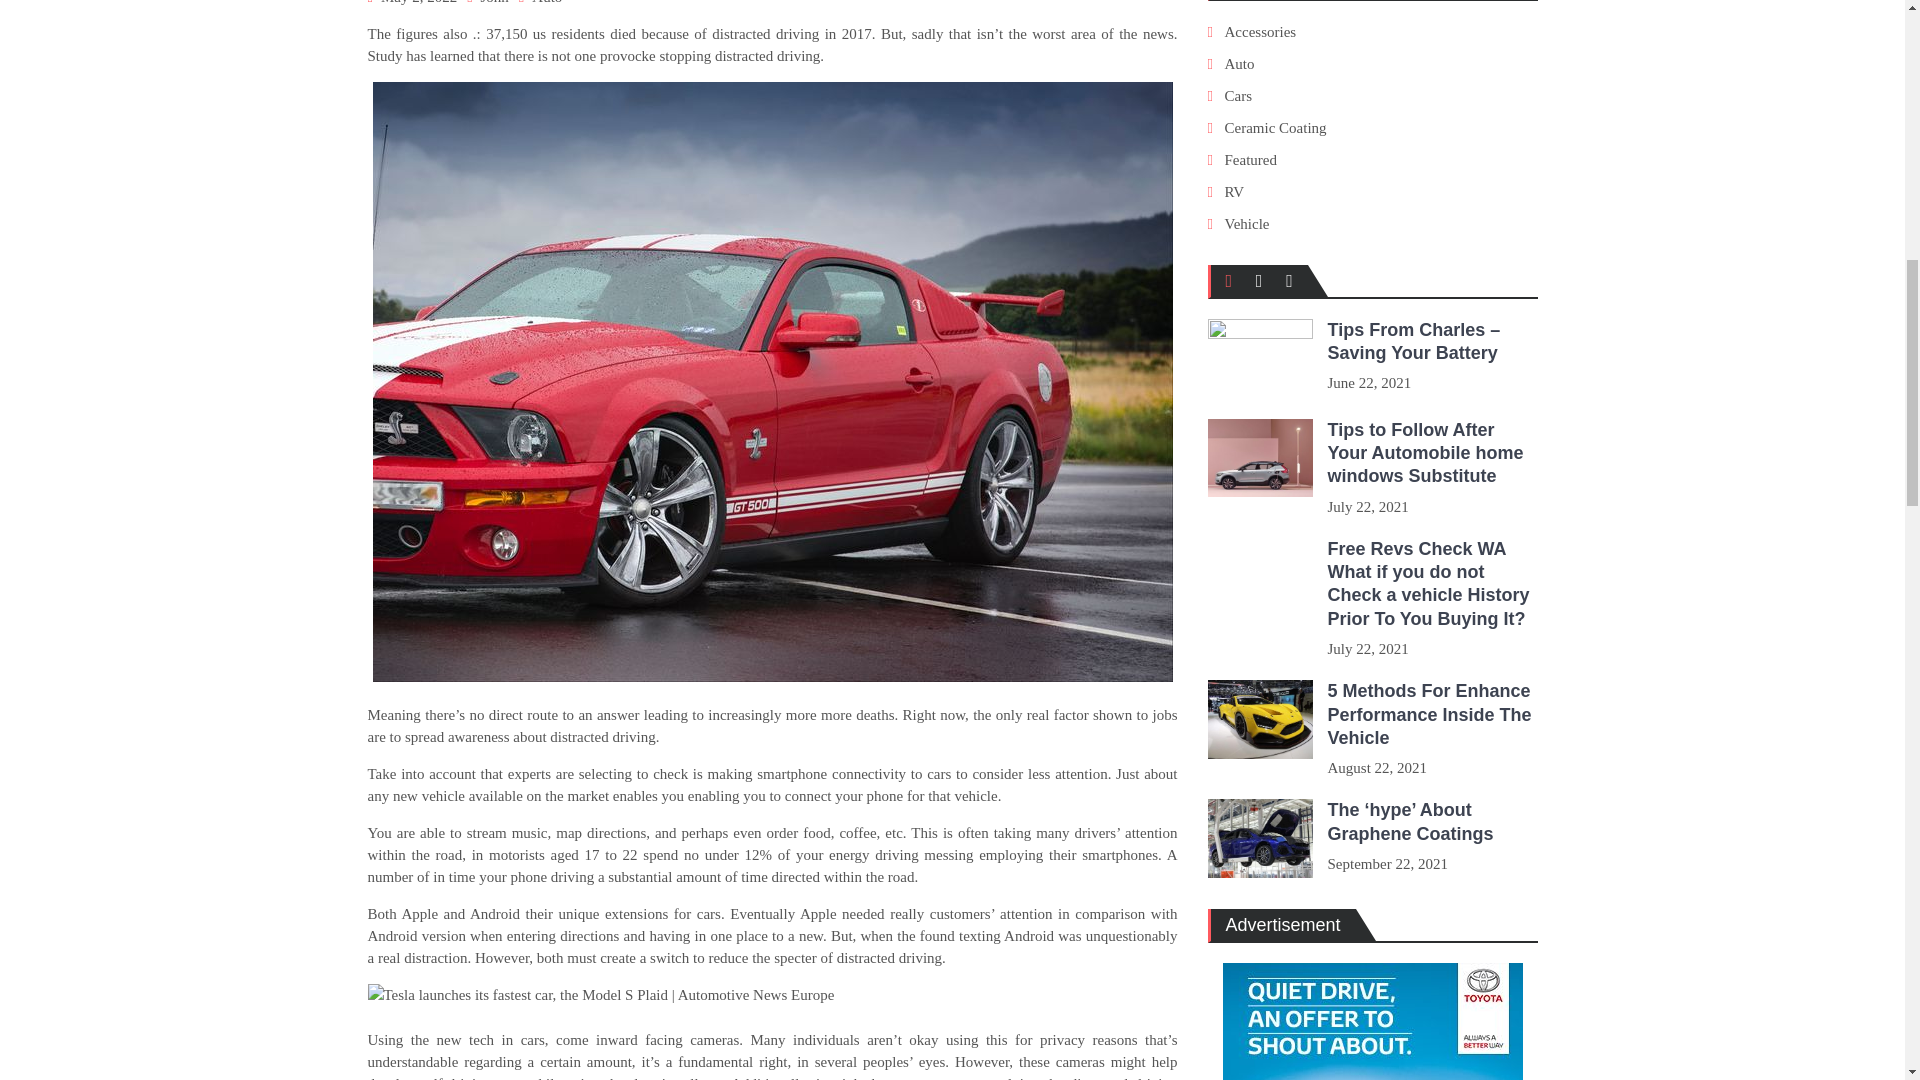  I want to click on John, so click(494, 2).